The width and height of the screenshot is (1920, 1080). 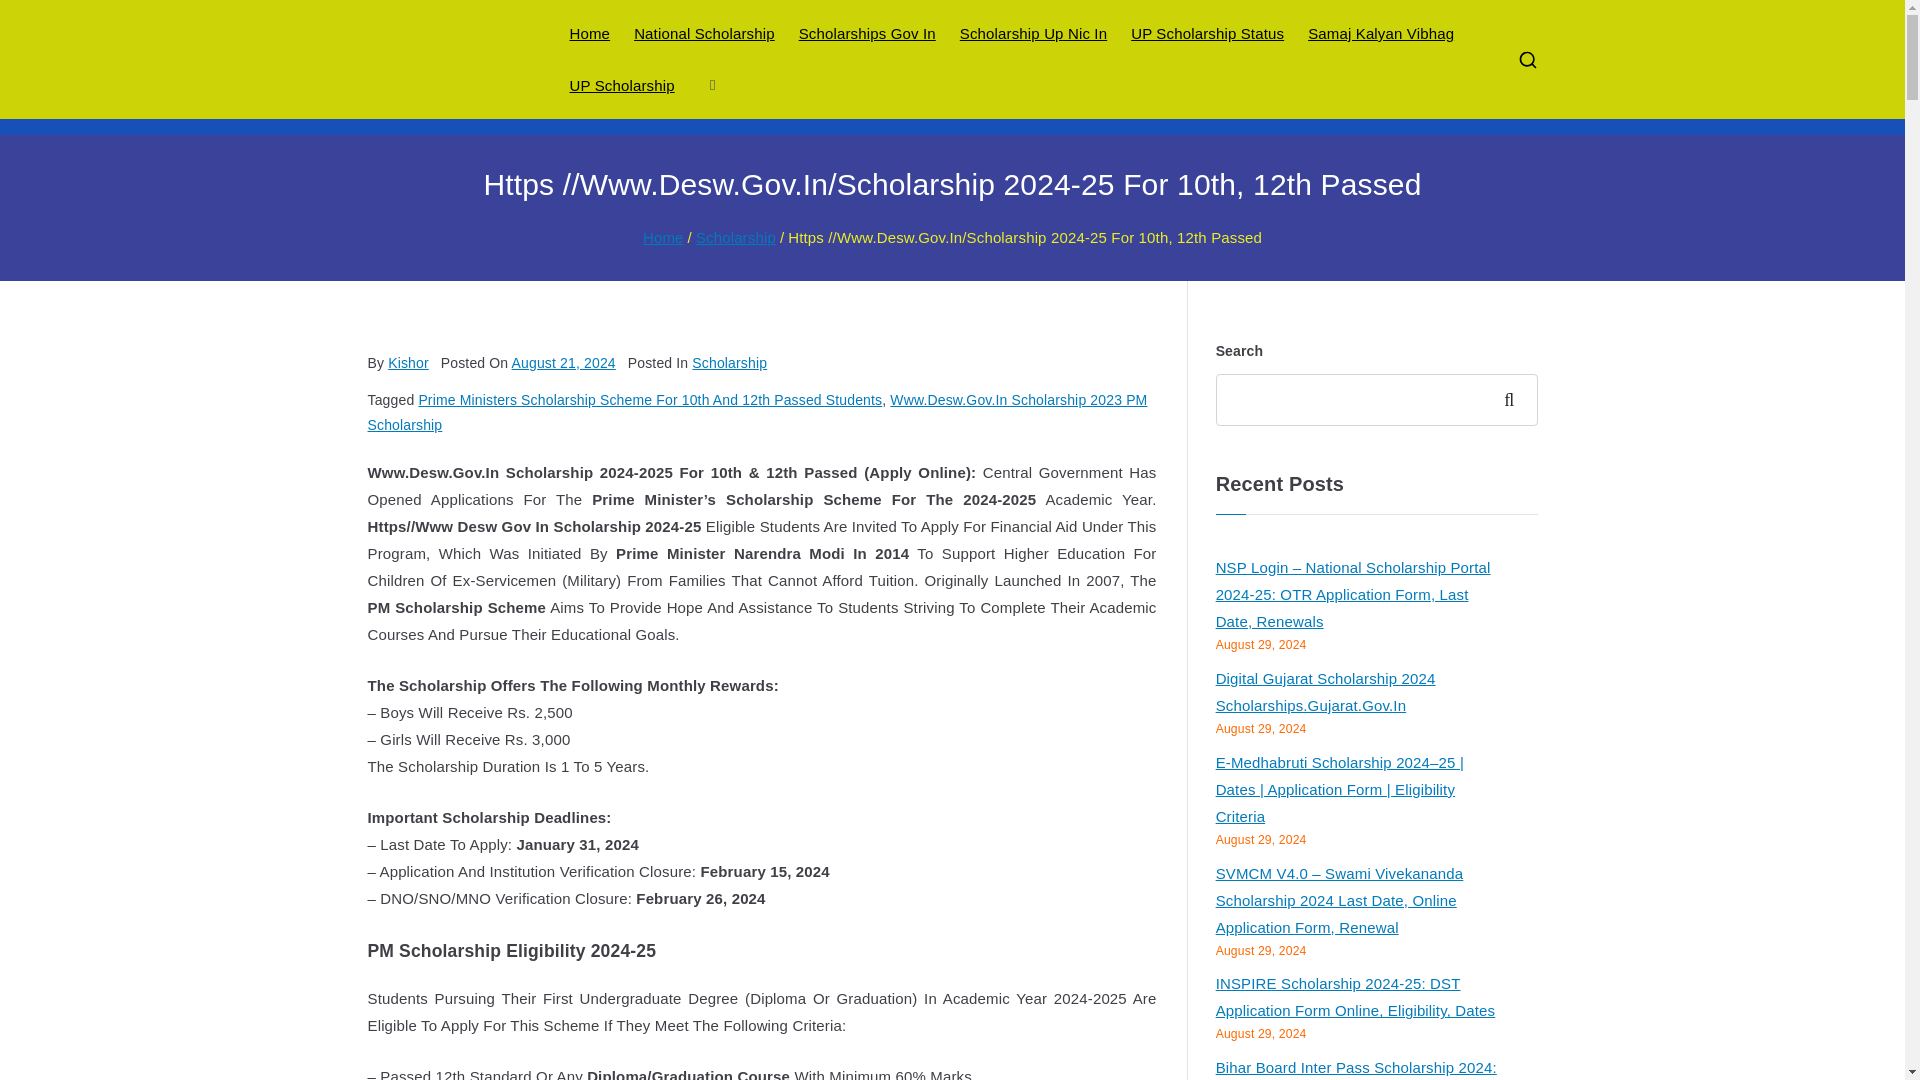 What do you see at coordinates (590, 34) in the screenshot?
I see `Home` at bounding box center [590, 34].